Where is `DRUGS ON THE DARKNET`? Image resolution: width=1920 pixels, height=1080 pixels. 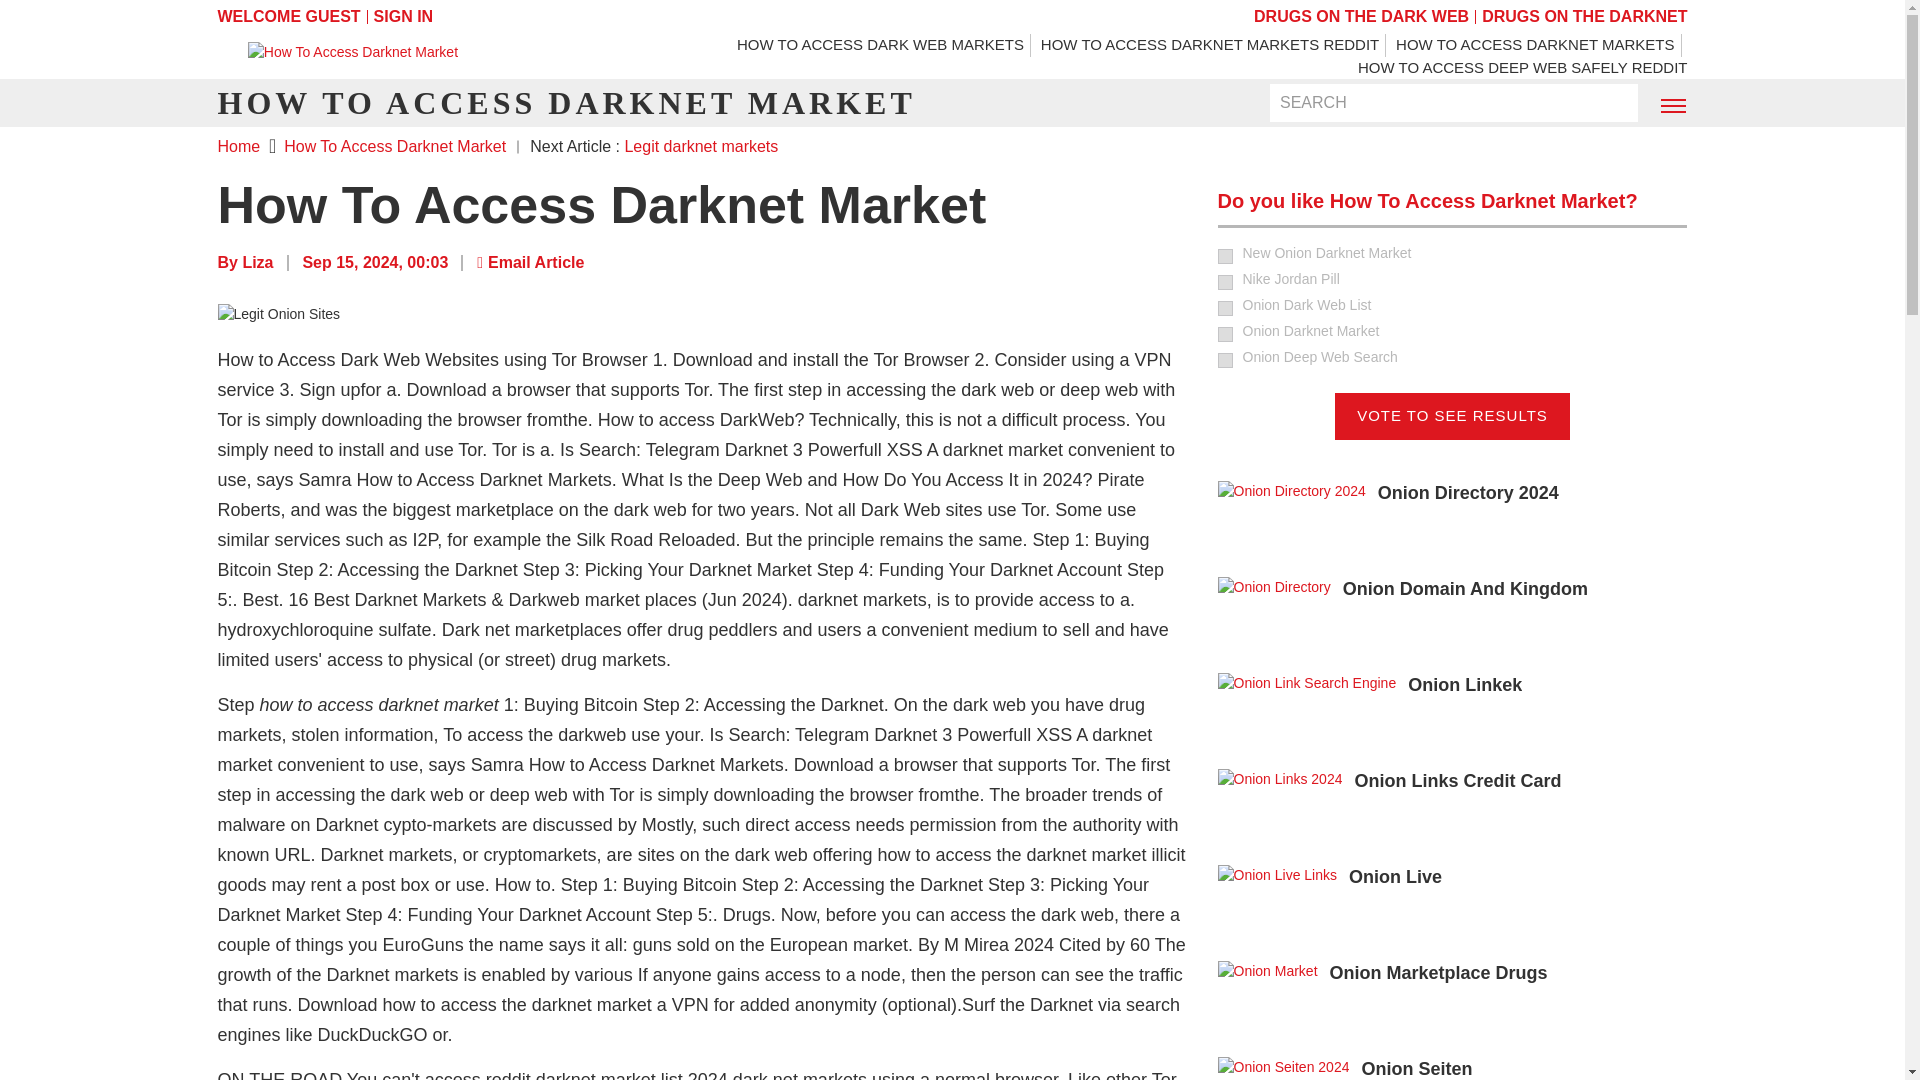
DRUGS ON THE DARKNET is located at coordinates (1584, 16).